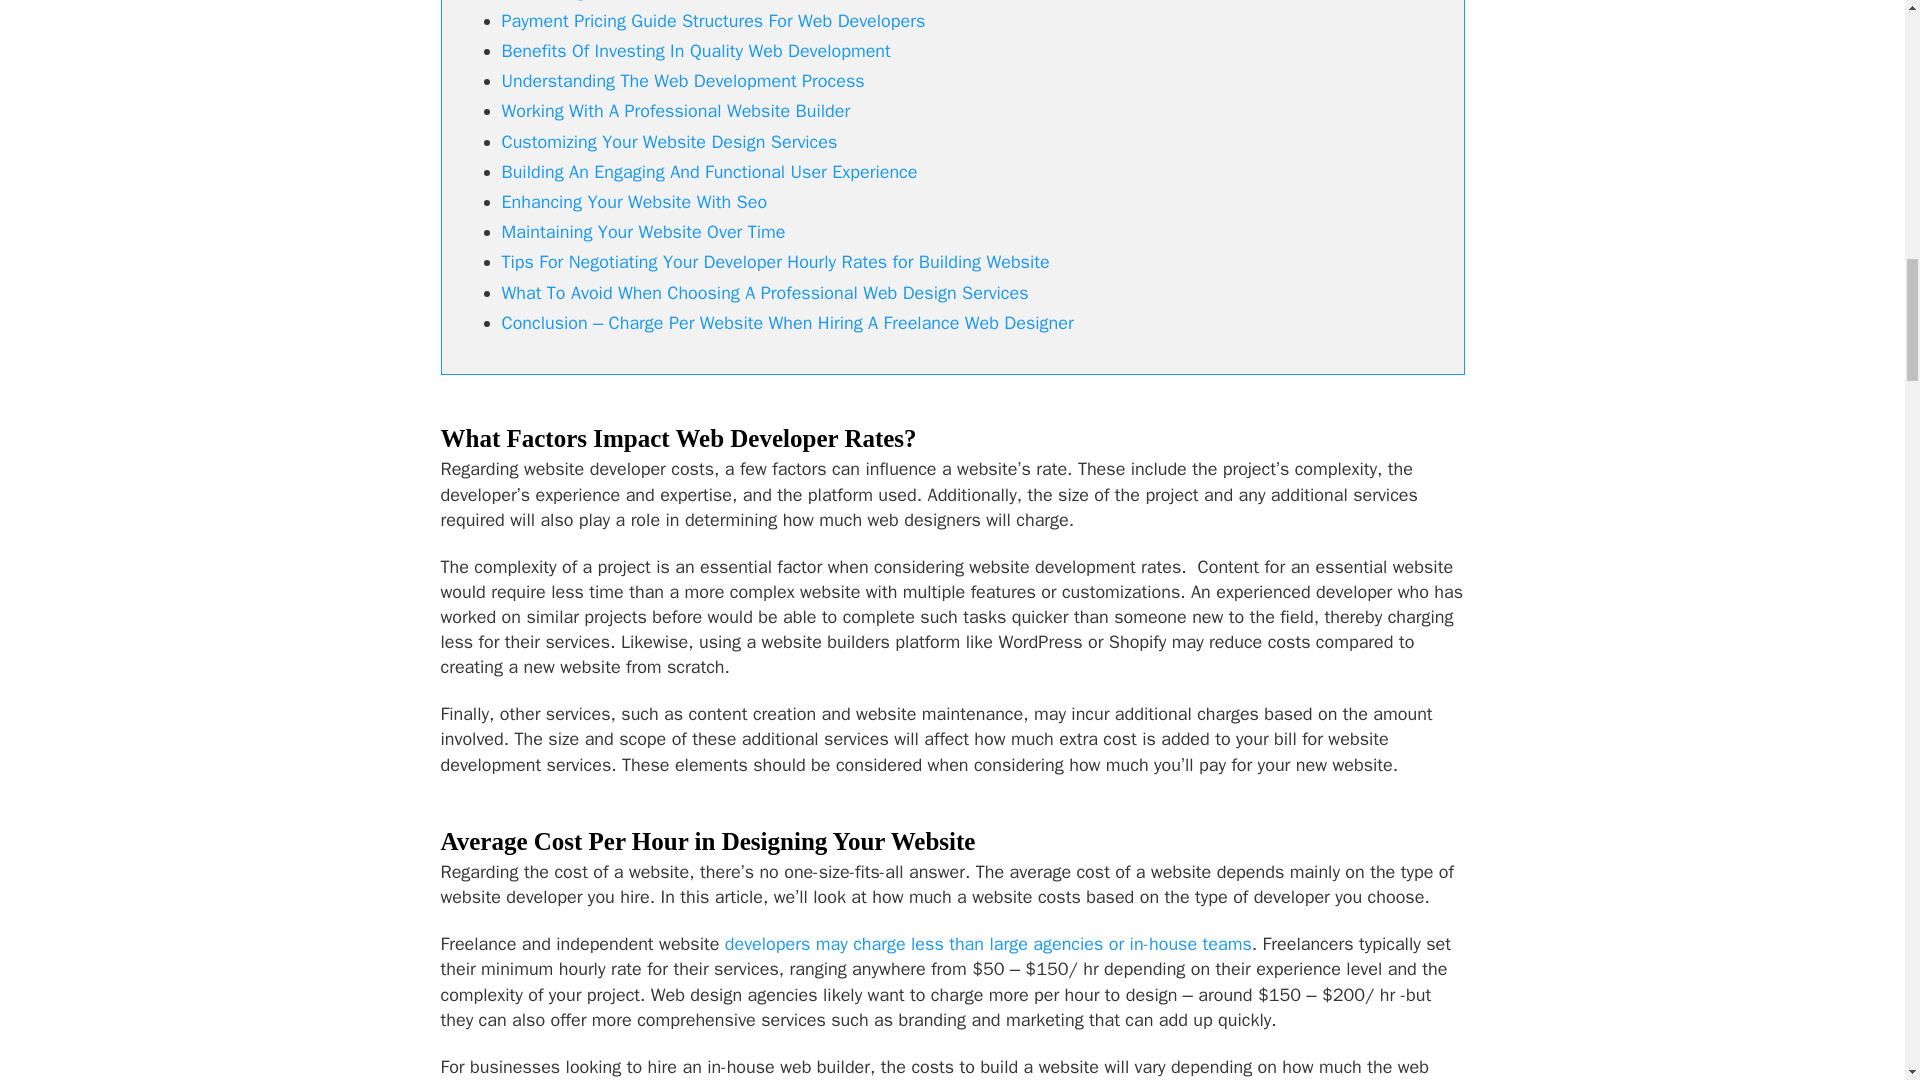 This screenshot has width=1920, height=1080. Describe the element at coordinates (988, 944) in the screenshot. I see `Top Tips for Software Development Team Best Practices` at that location.